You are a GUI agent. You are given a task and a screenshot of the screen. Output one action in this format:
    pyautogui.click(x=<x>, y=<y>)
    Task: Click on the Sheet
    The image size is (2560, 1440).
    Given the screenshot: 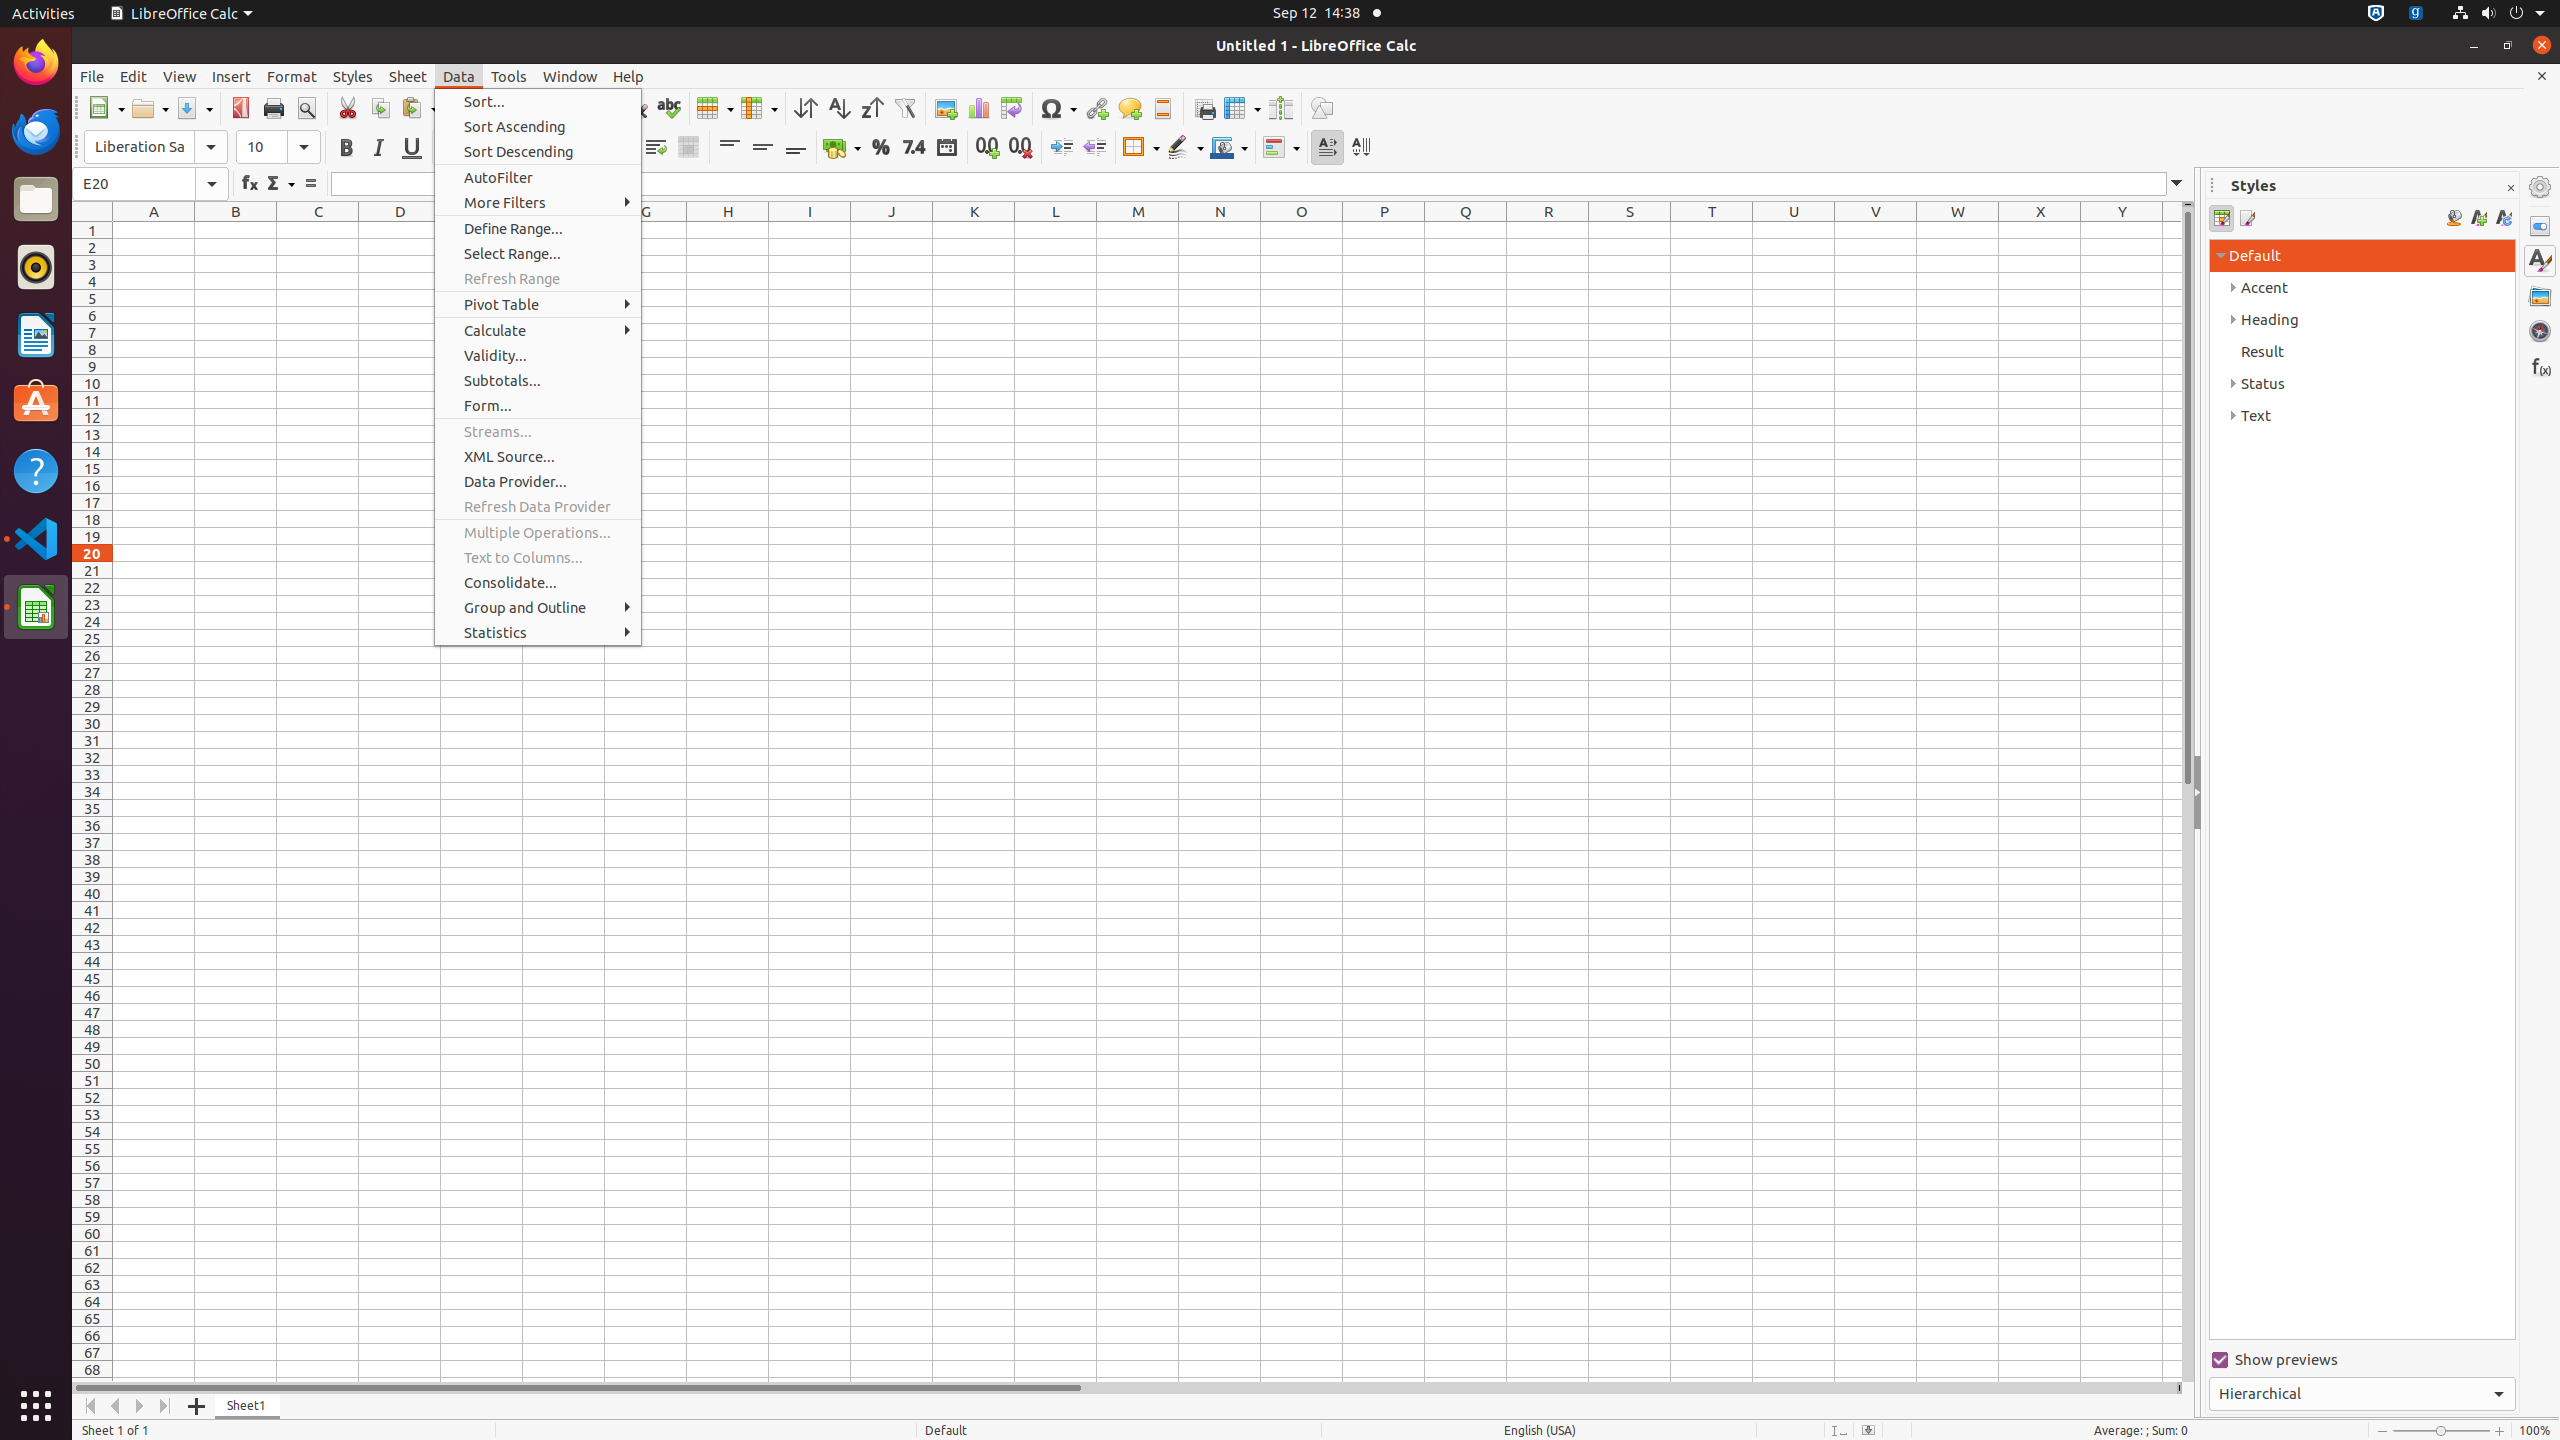 What is the action you would take?
    pyautogui.click(x=408, y=76)
    